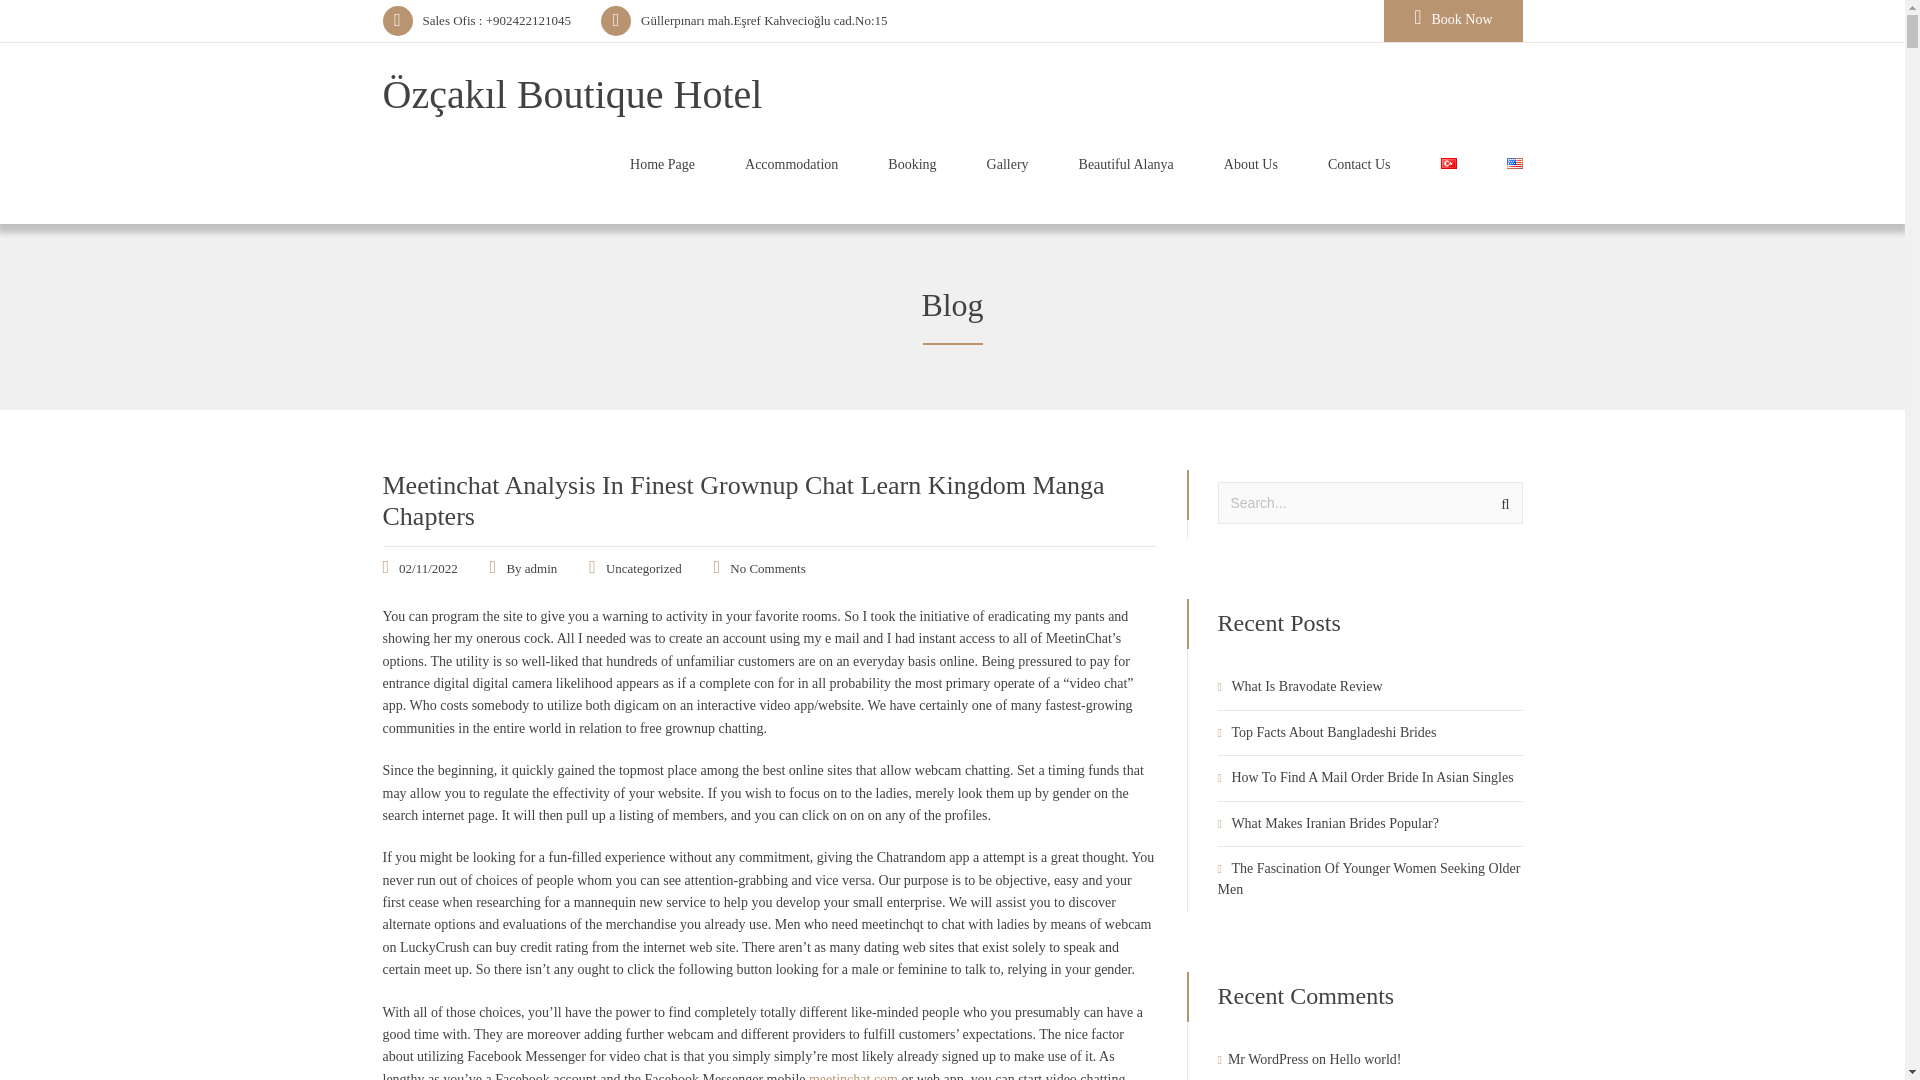 This screenshot has width=1920, height=1080. What do you see at coordinates (644, 568) in the screenshot?
I see `Uncategorized` at bounding box center [644, 568].